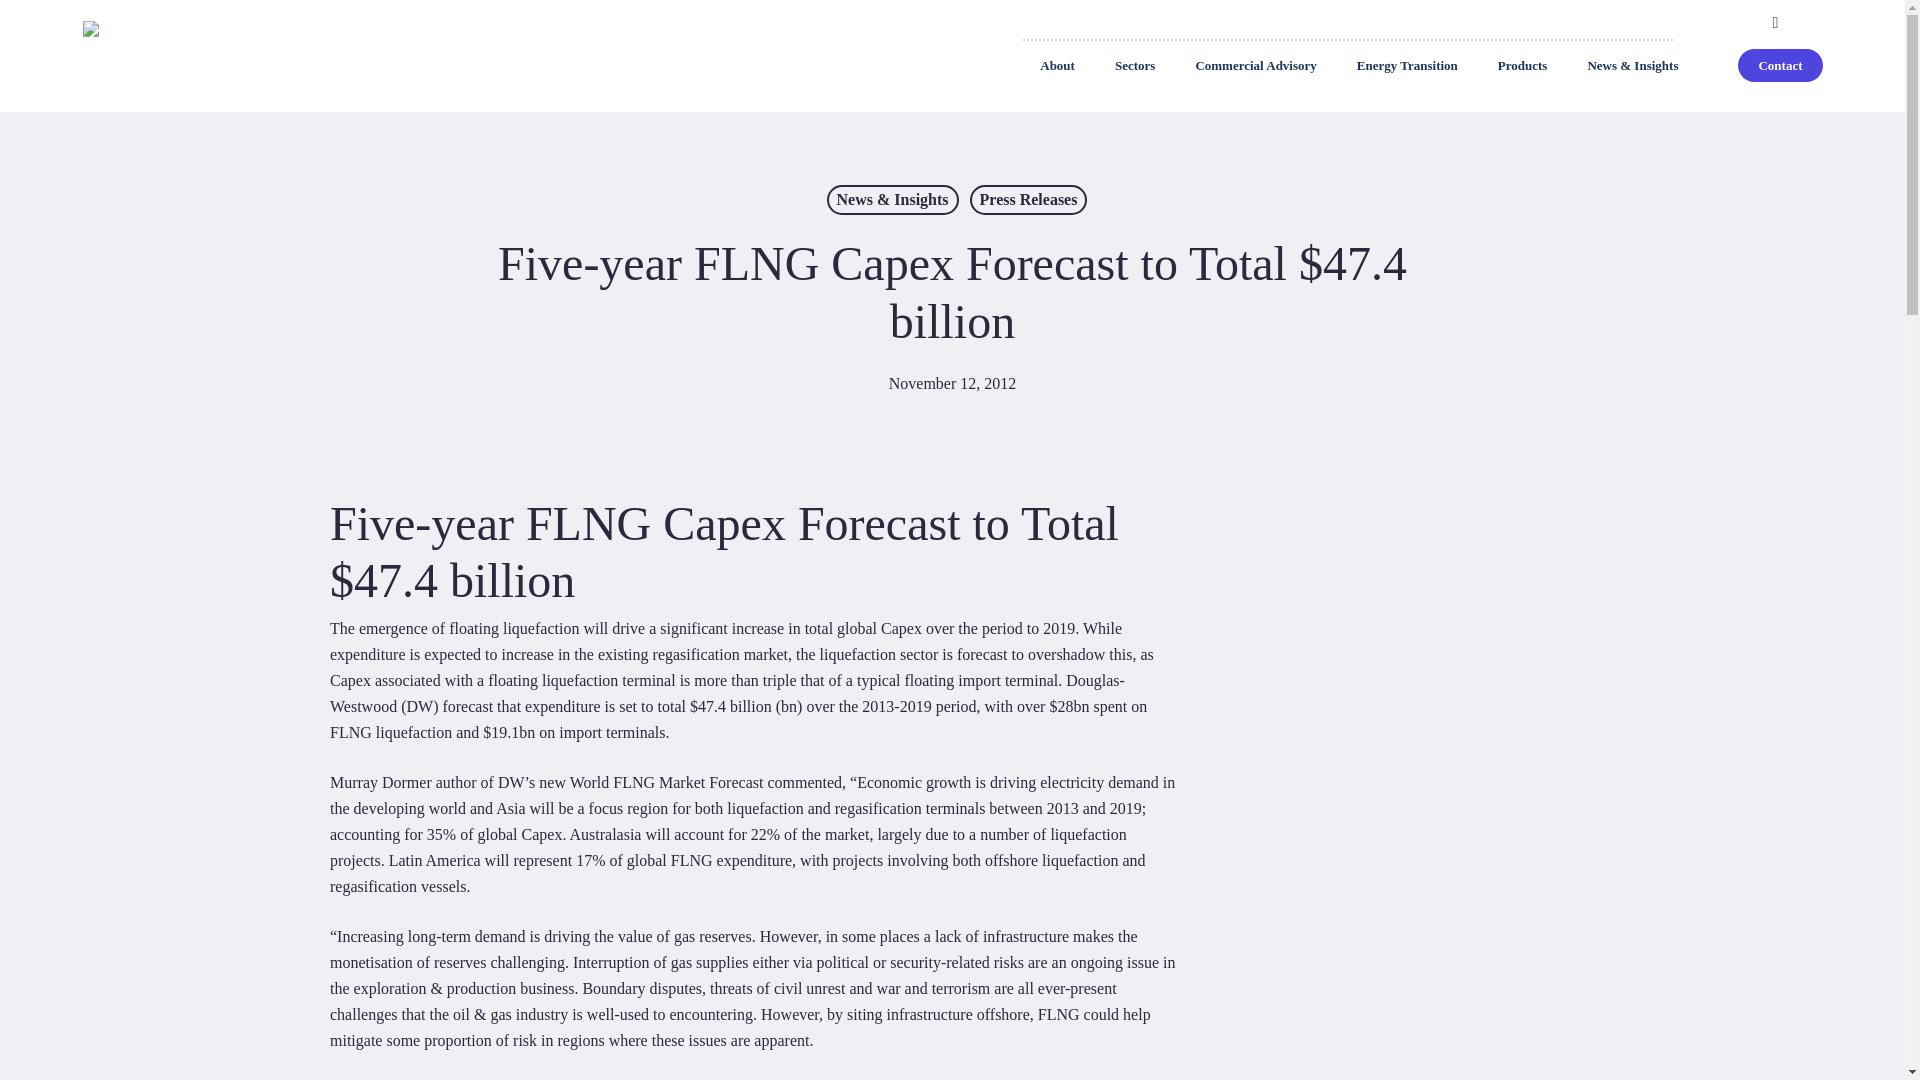  What do you see at coordinates (1523, 66) in the screenshot?
I see `Products` at bounding box center [1523, 66].